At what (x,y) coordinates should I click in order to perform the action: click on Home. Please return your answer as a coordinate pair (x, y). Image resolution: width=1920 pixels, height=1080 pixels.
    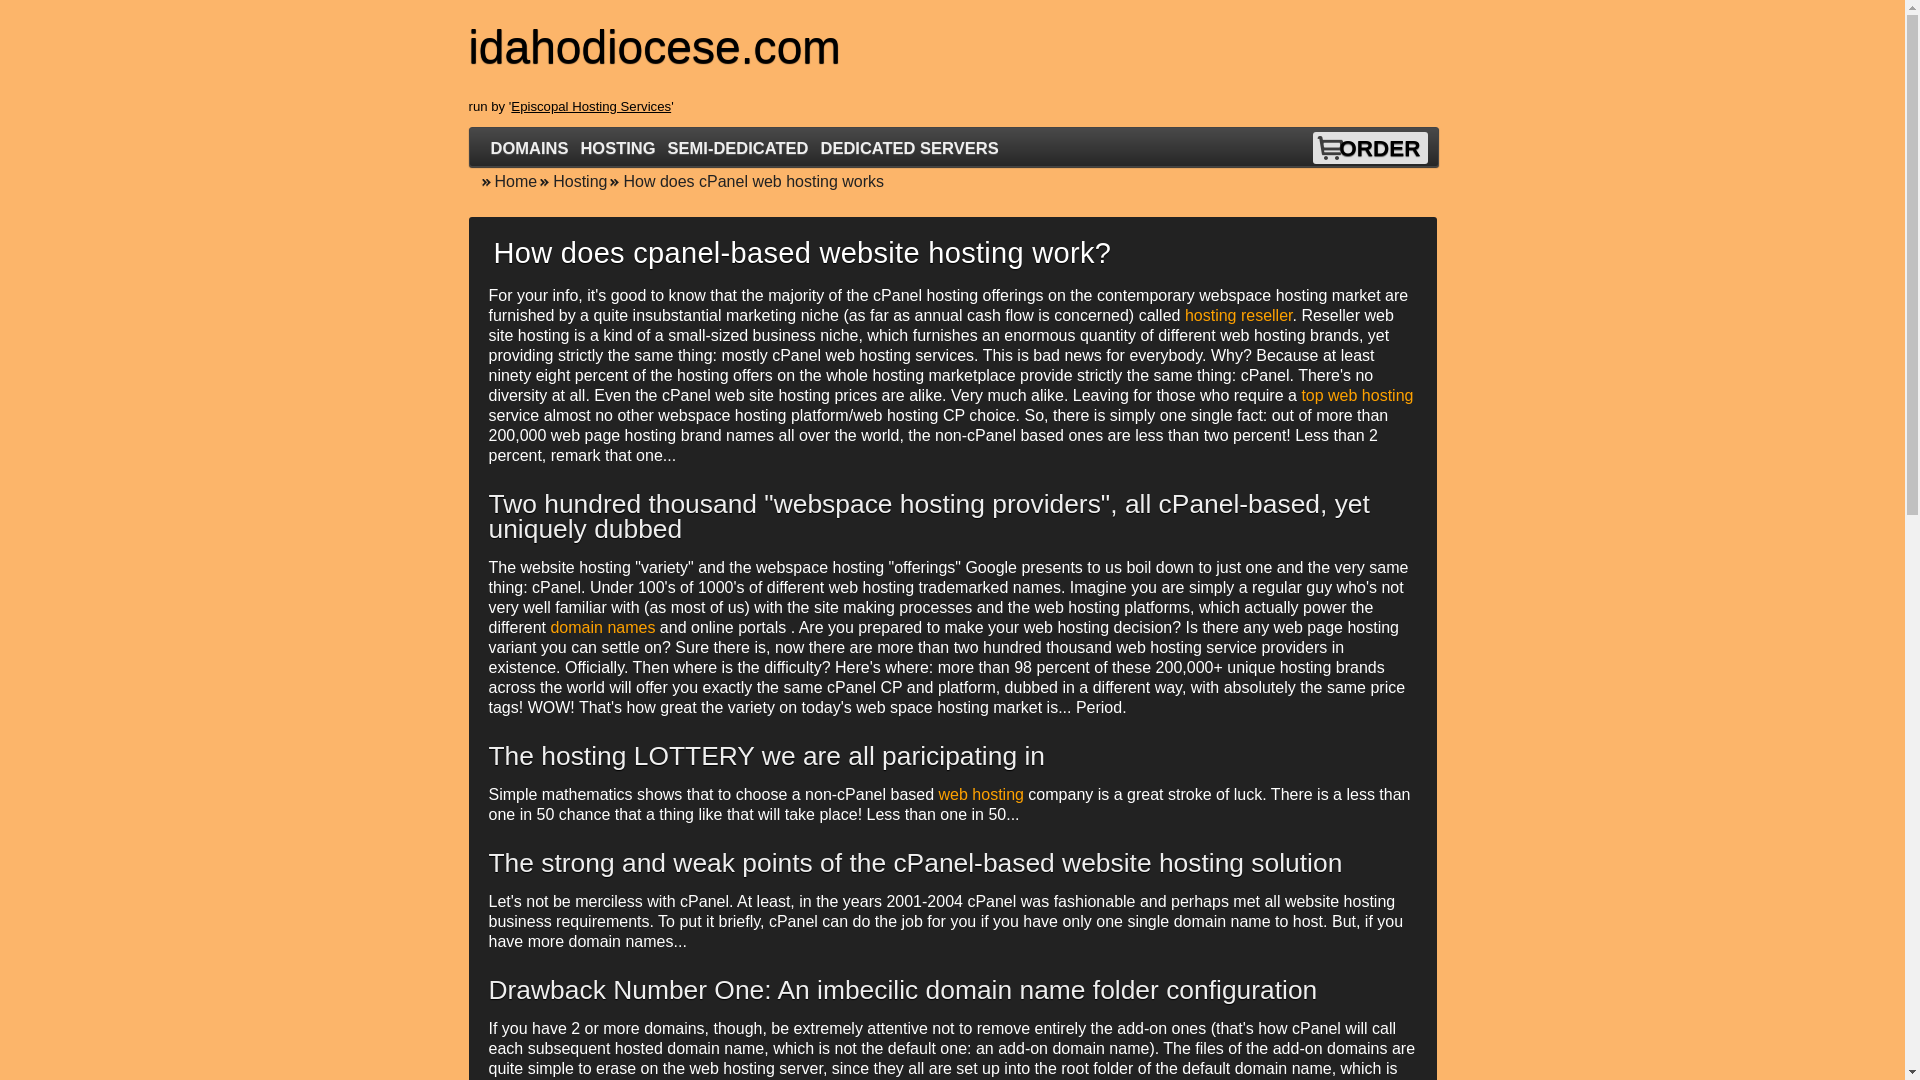
    Looking at the image, I should click on (508, 181).